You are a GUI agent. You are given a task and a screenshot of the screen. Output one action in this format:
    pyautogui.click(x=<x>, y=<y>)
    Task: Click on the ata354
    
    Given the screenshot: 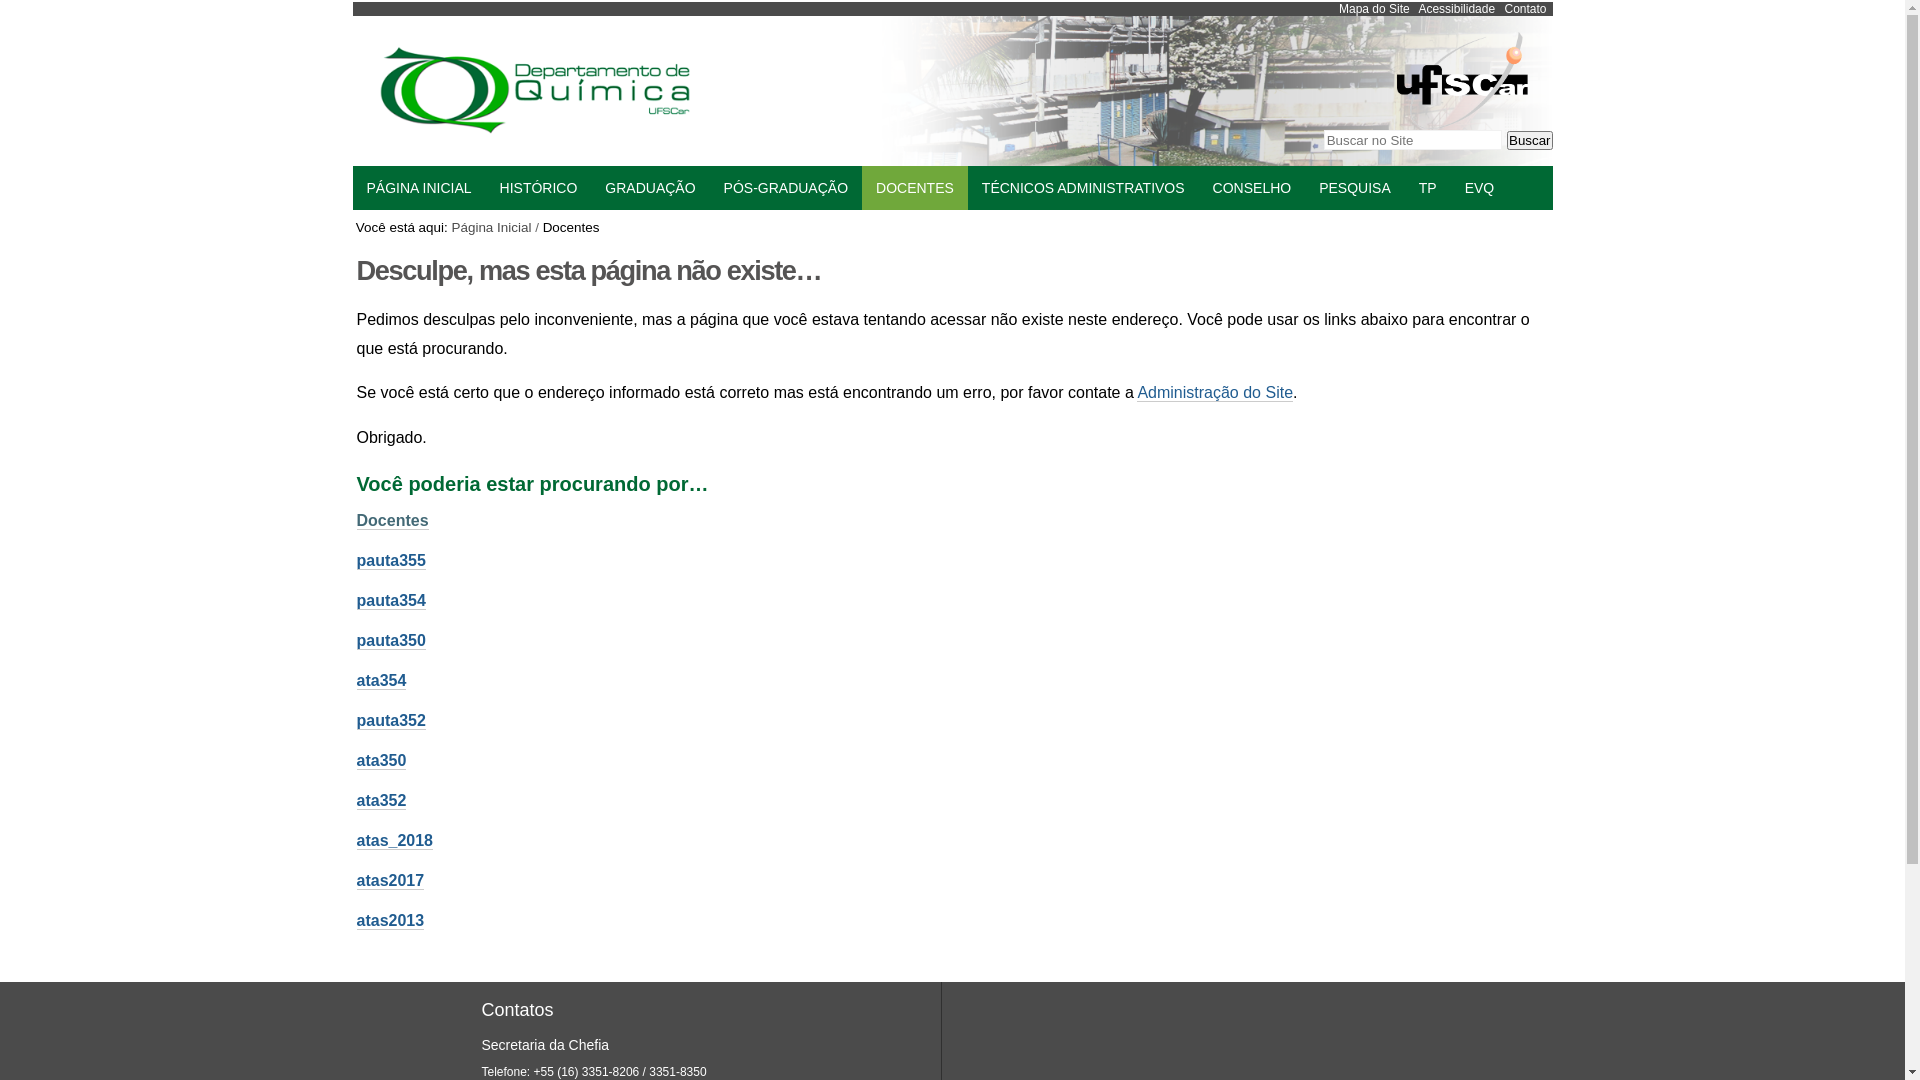 What is the action you would take?
    pyautogui.click(x=381, y=681)
    